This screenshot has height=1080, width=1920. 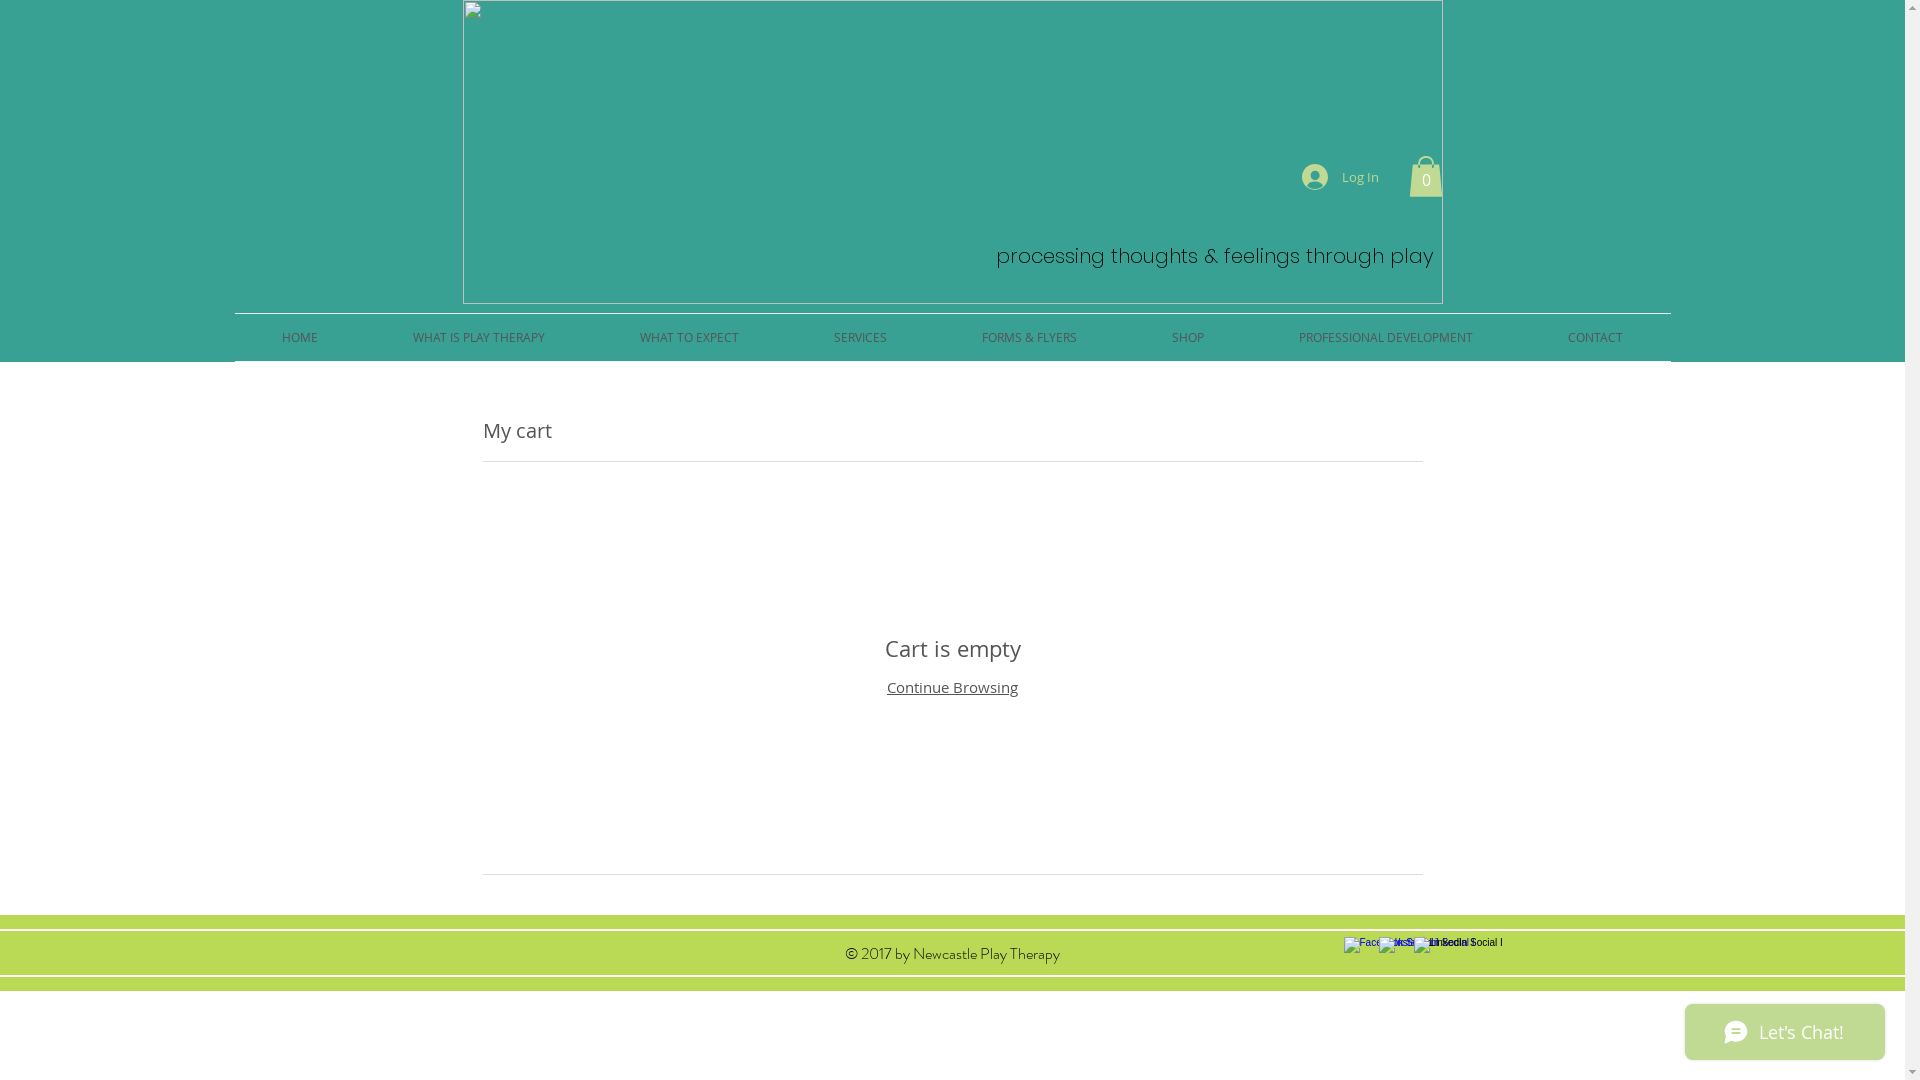 What do you see at coordinates (860, 338) in the screenshot?
I see `SERVICES` at bounding box center [860, 338].